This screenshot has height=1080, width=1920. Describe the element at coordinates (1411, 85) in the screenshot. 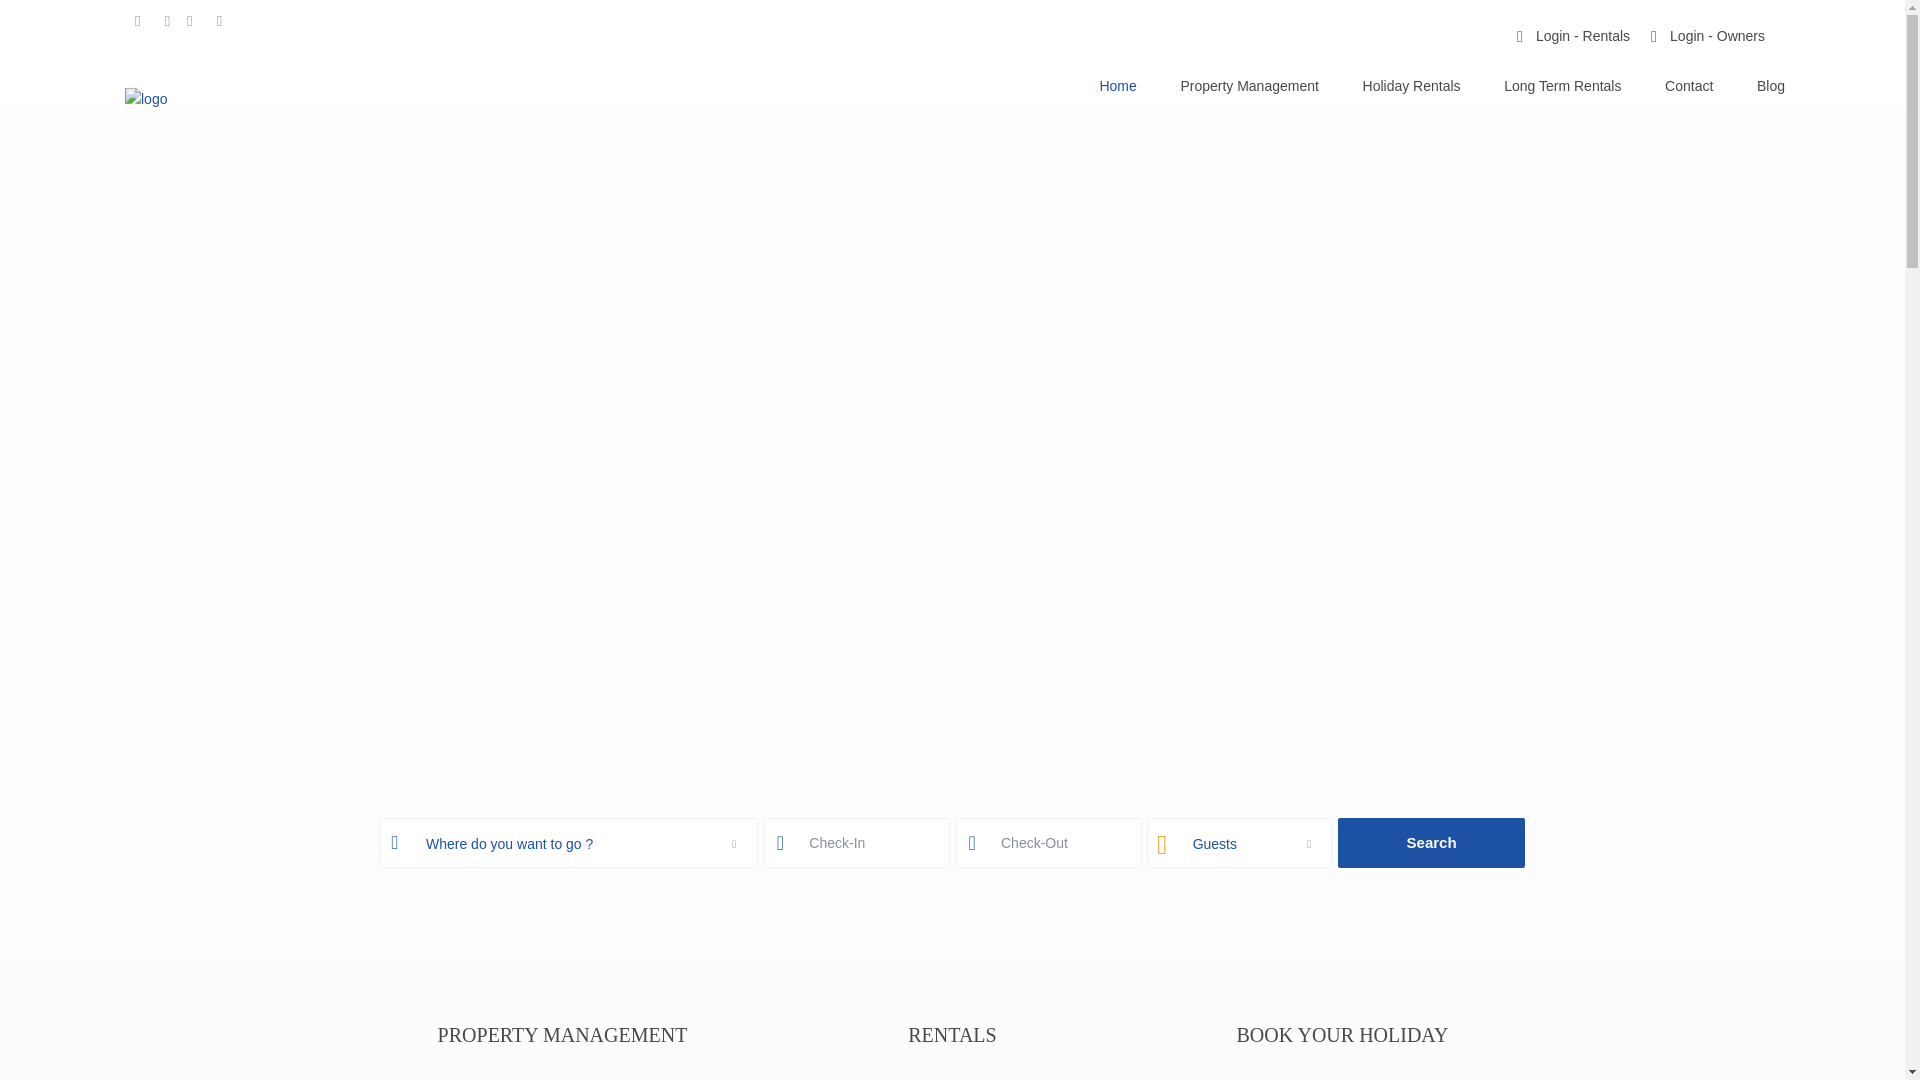

I see `Holiday Rentals` at that location.